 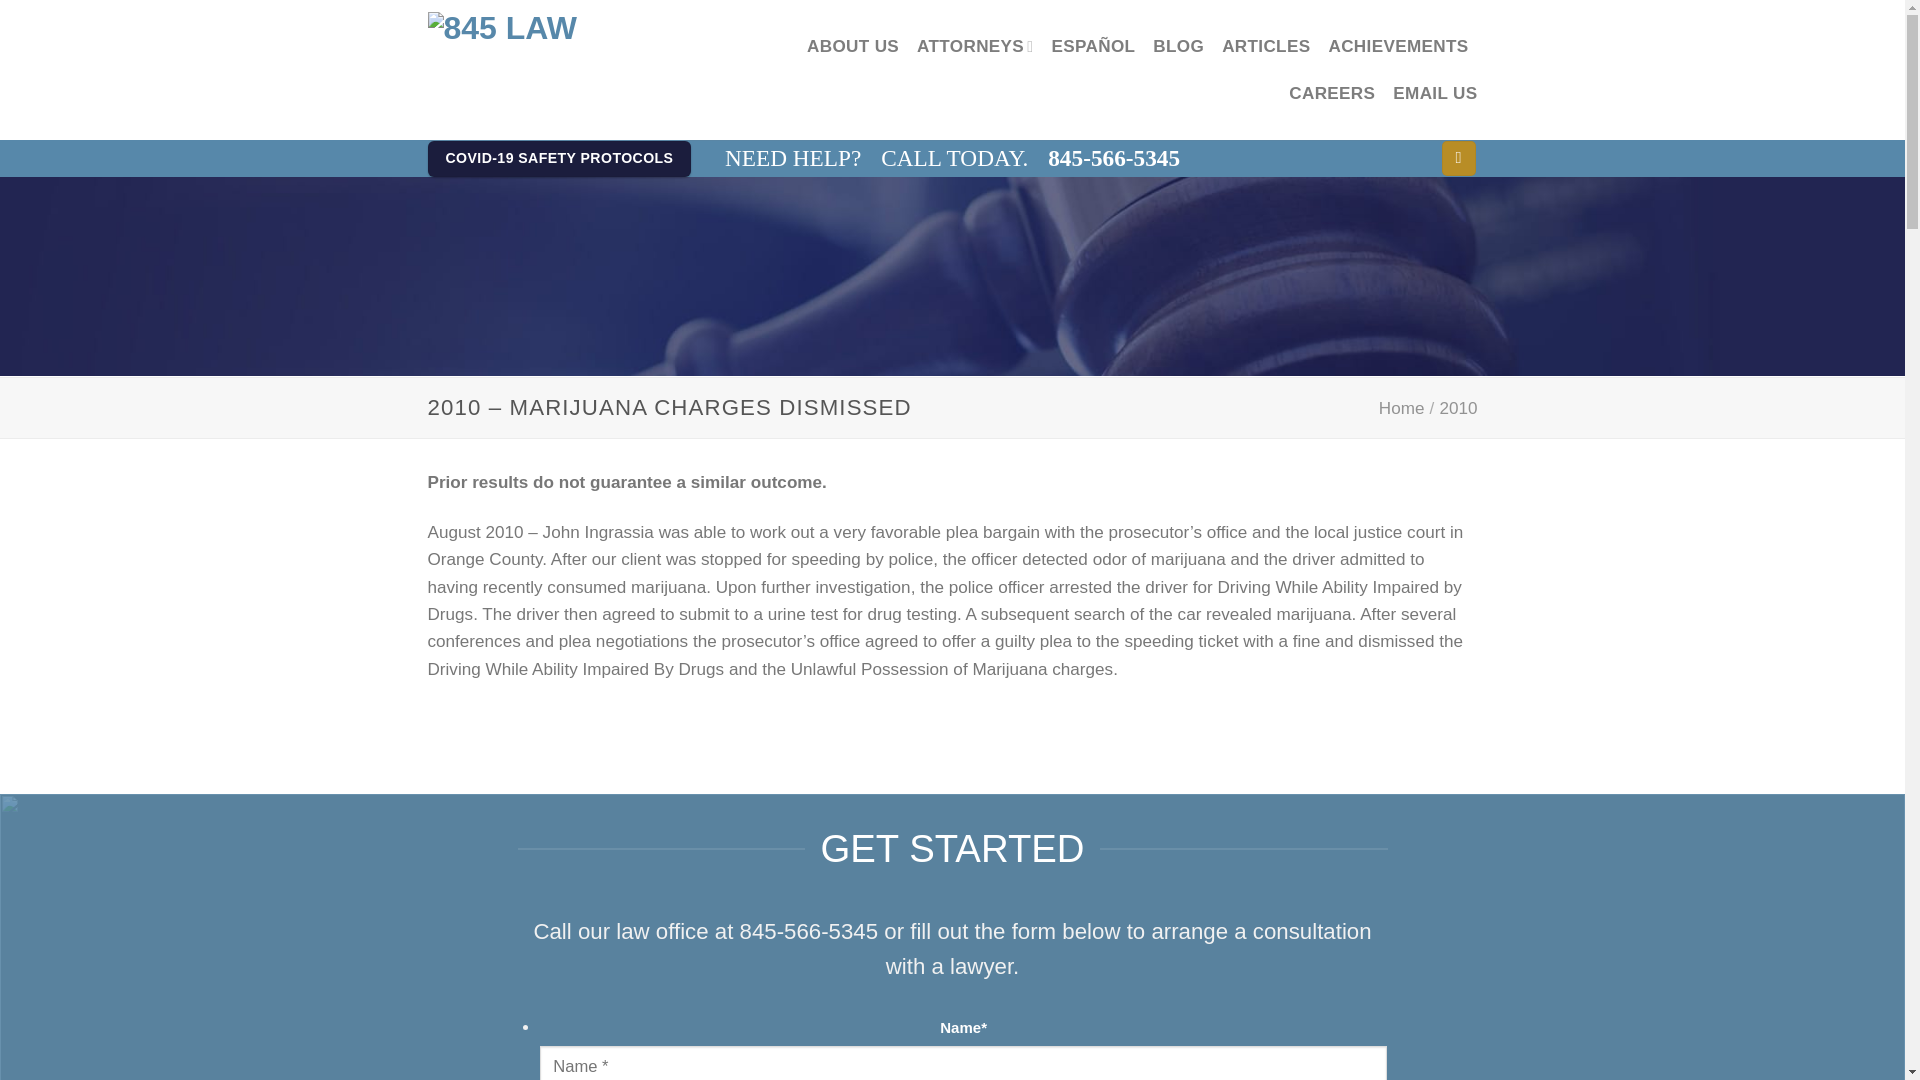 I want to click on EMAIL US, so click(x=1434, y=93).